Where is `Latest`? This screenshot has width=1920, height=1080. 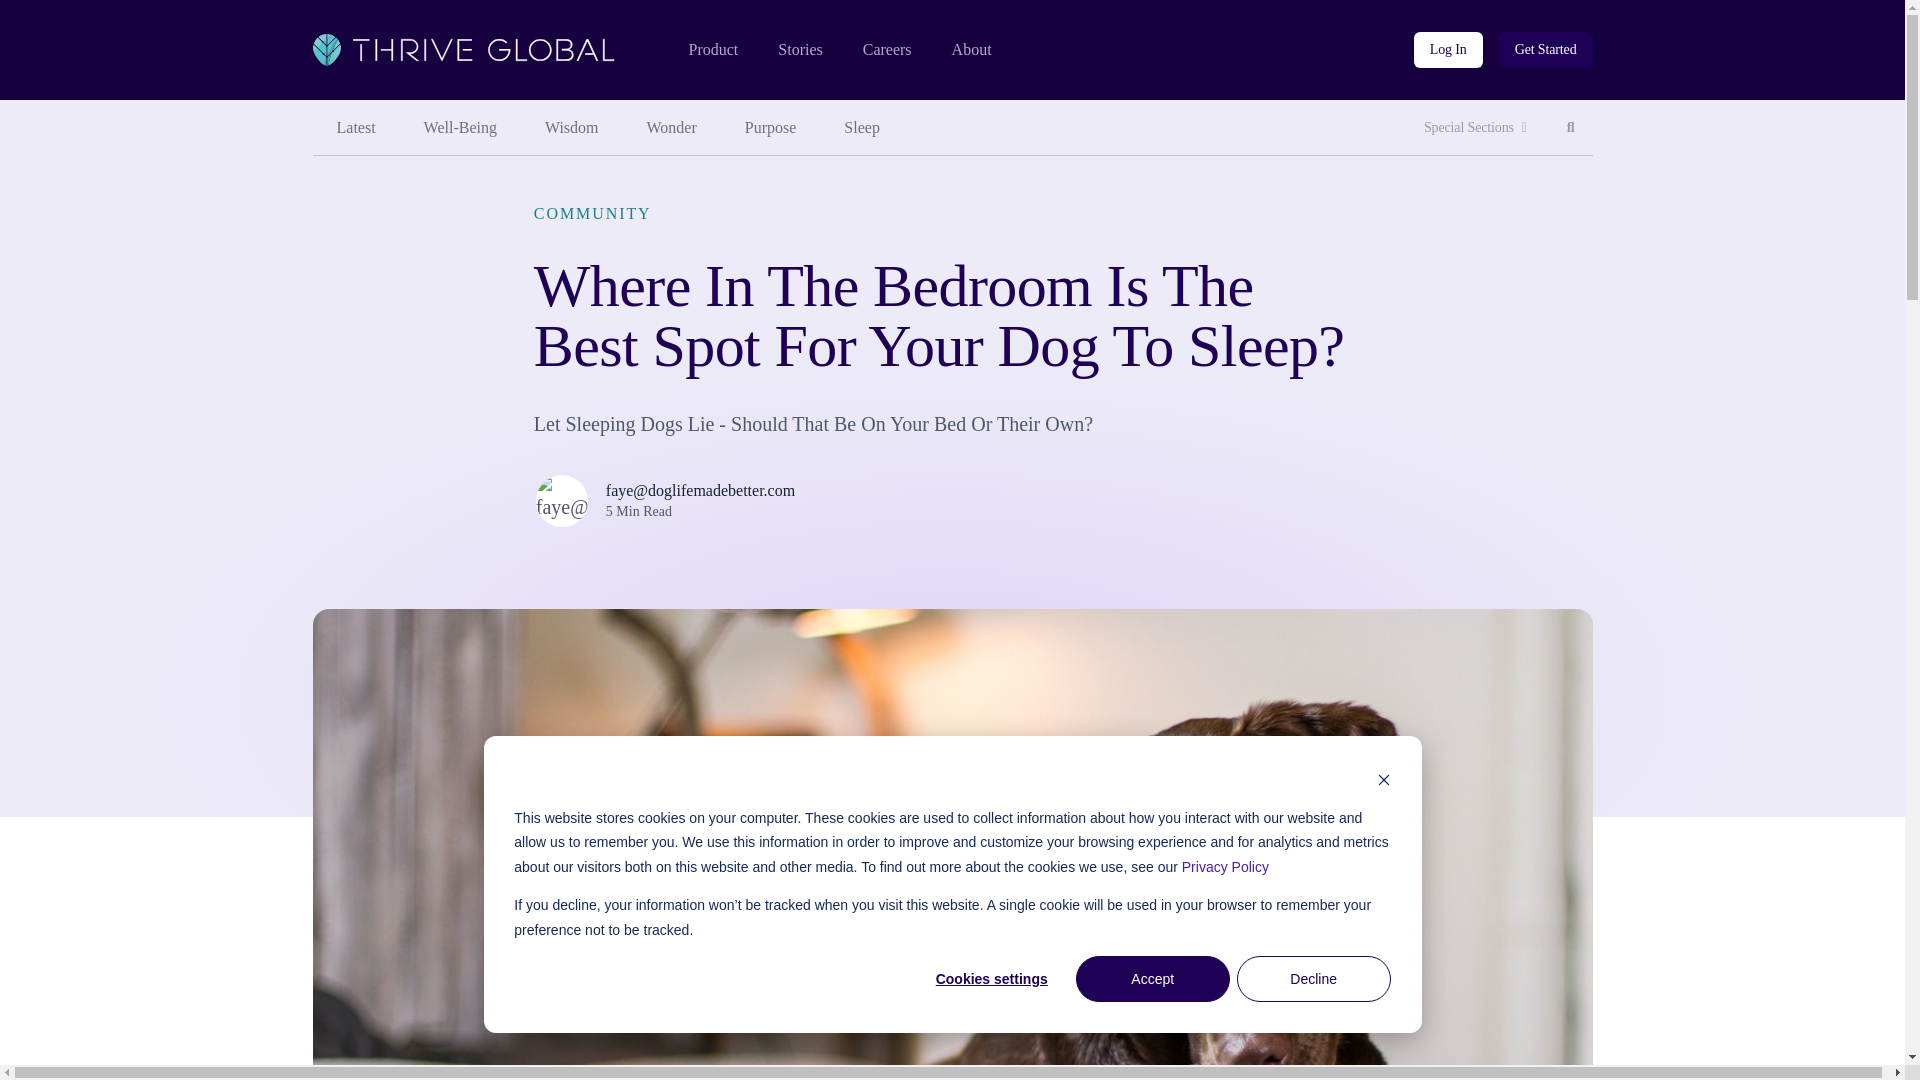
Latest is located at coordinates (672, 128).